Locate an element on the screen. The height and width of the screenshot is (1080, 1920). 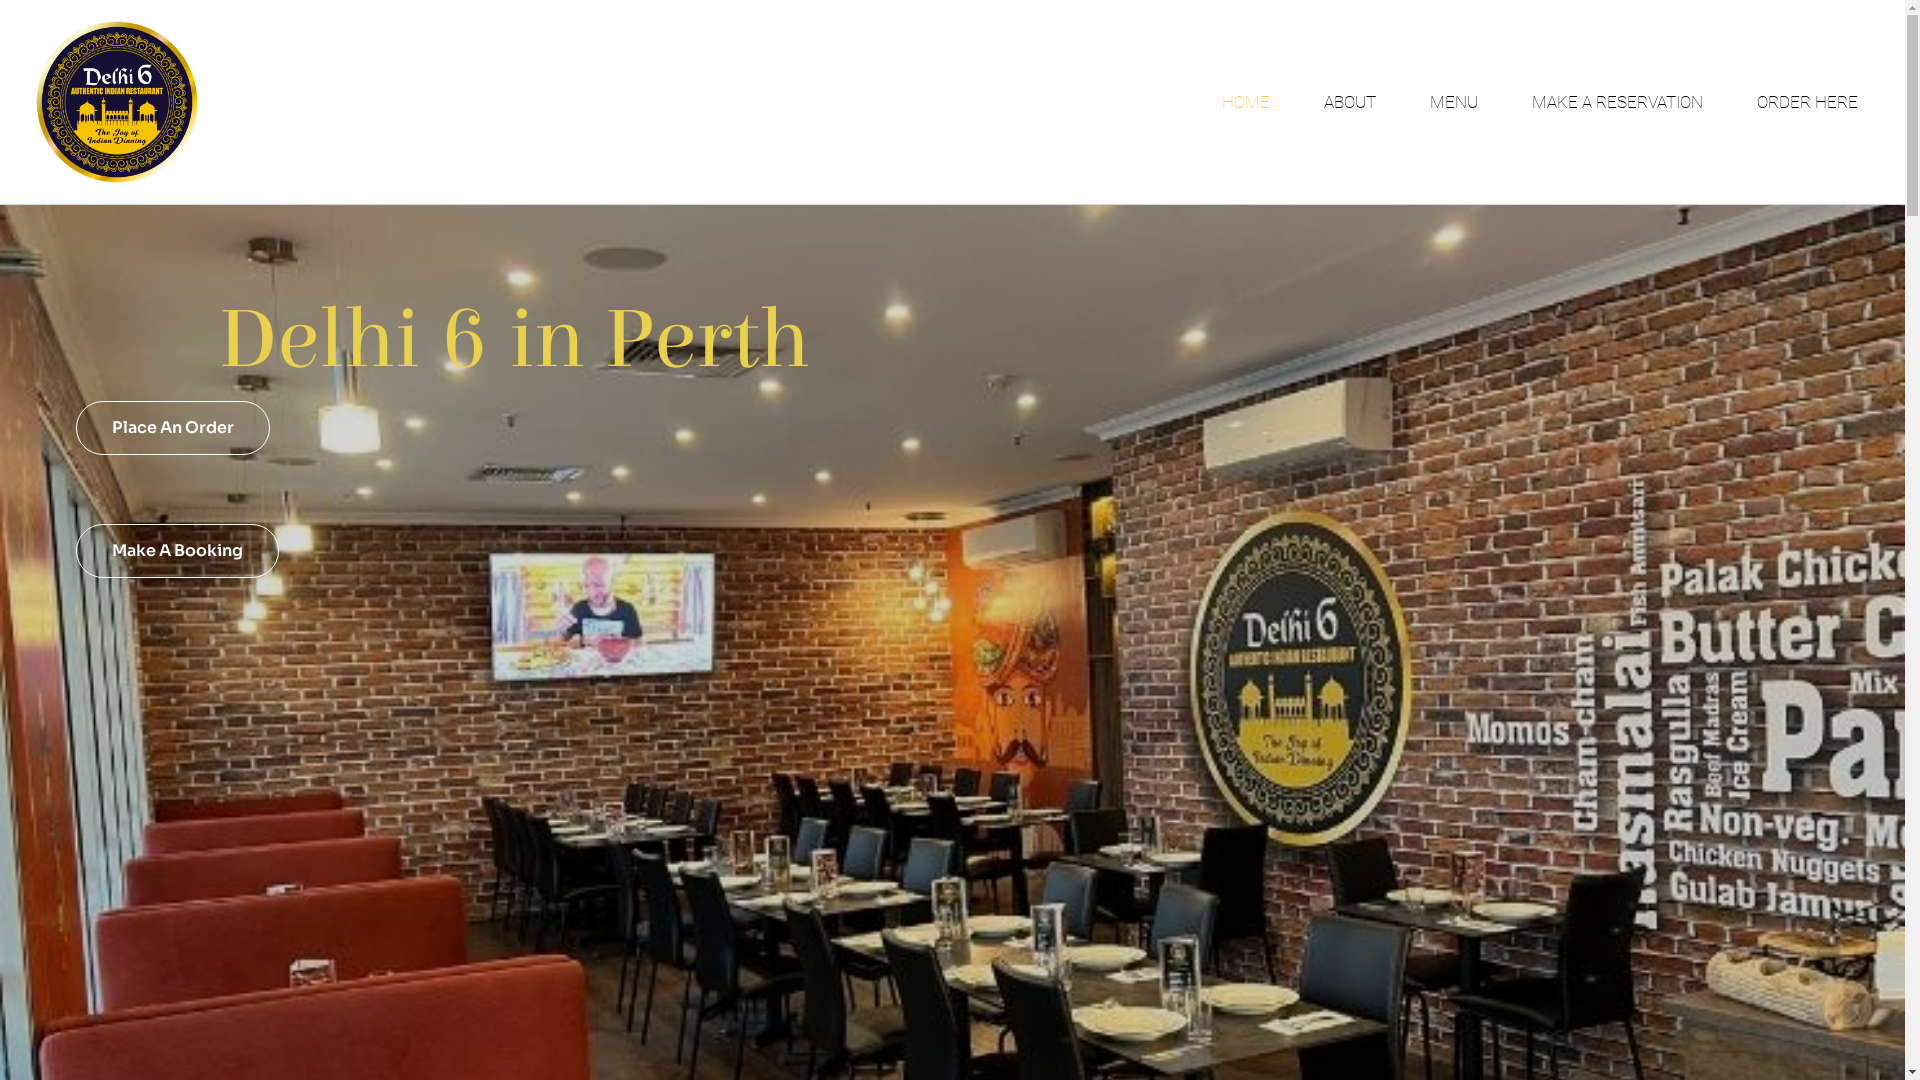
HOME is located at coordinates (1246, 102).